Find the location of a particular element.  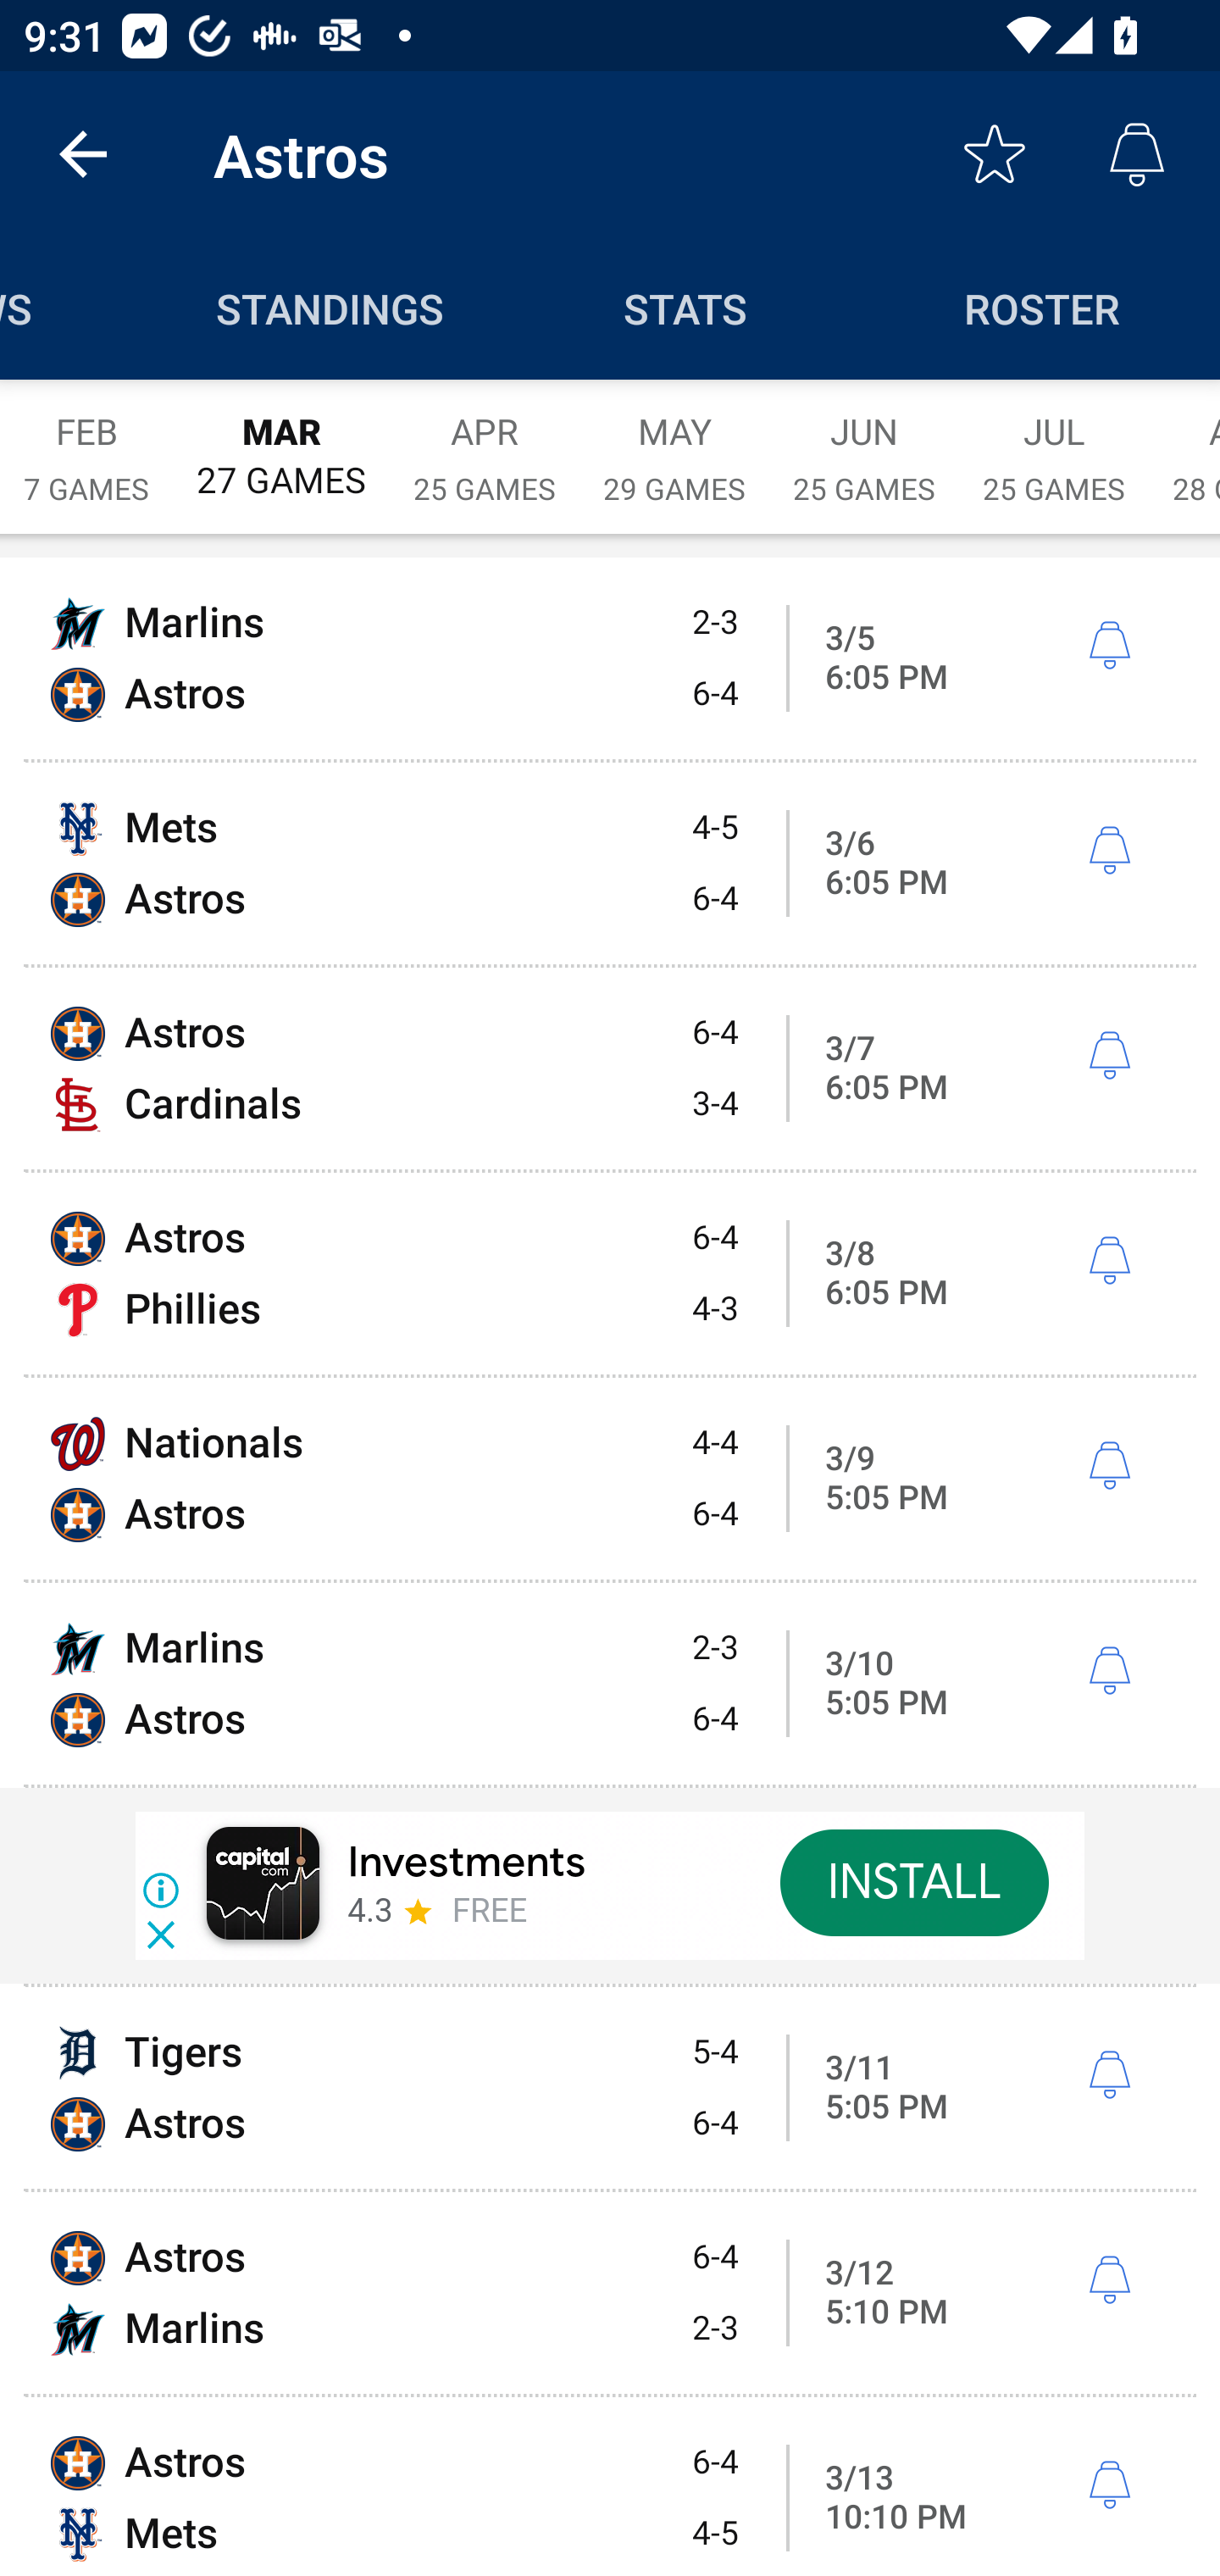

Astros 6-4 Phillies 4-3 3/8 6:05 PM í is located at coordinates (610, 1274).